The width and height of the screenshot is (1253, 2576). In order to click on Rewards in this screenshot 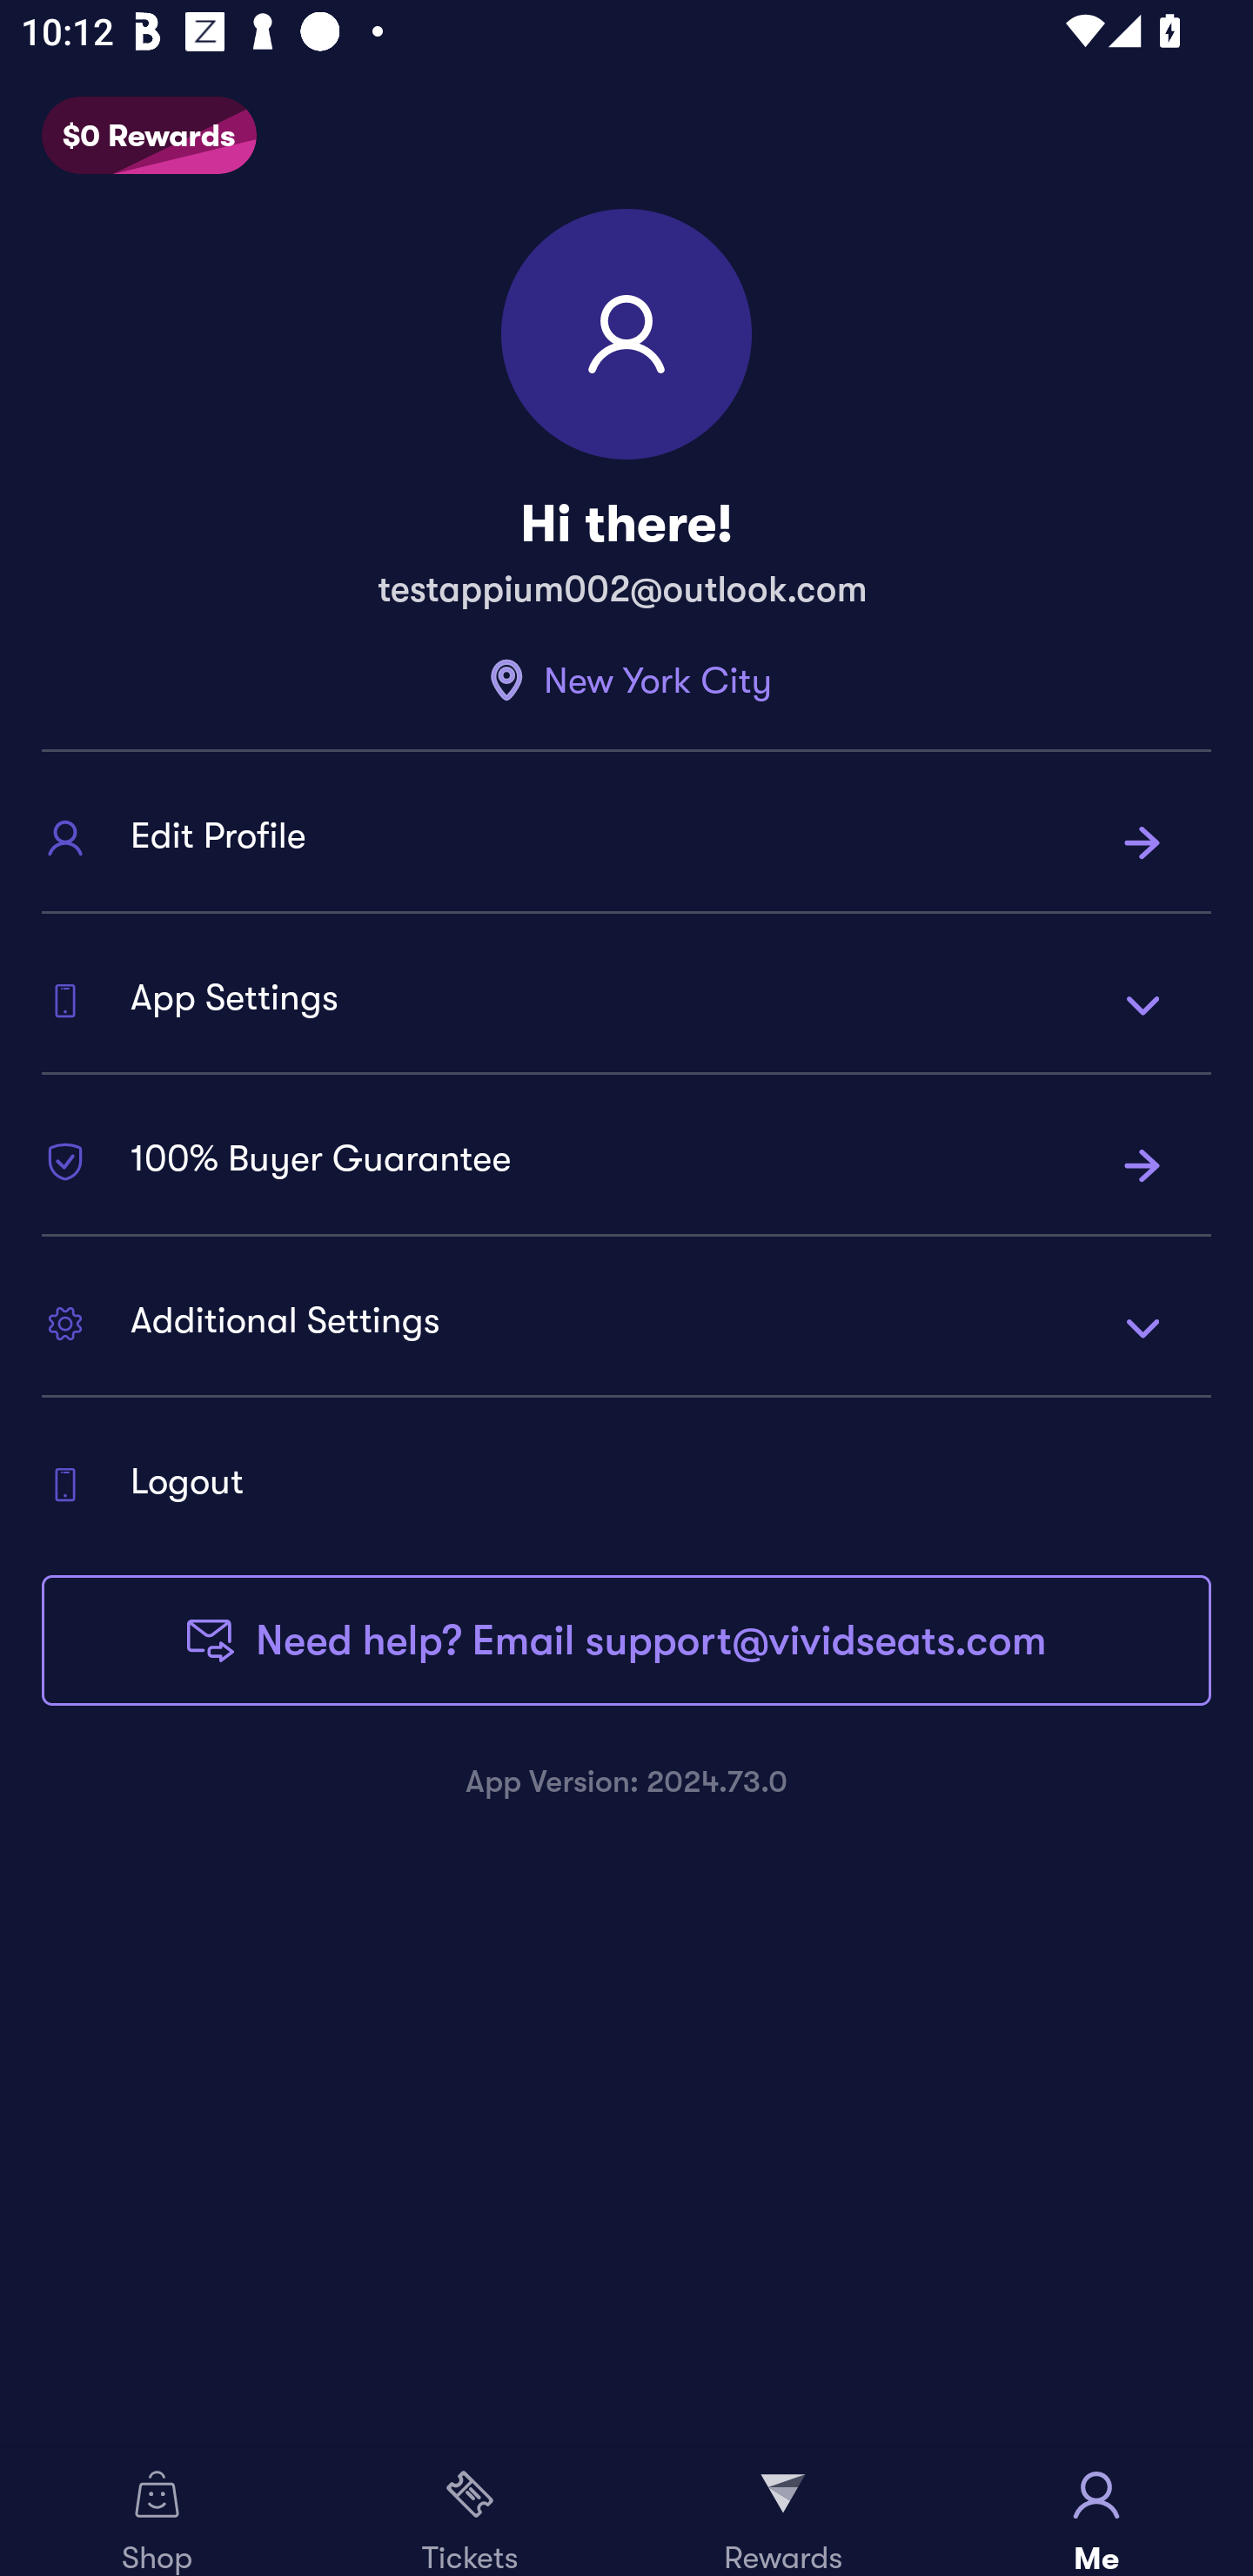, I will do `click(783, 2512)`.